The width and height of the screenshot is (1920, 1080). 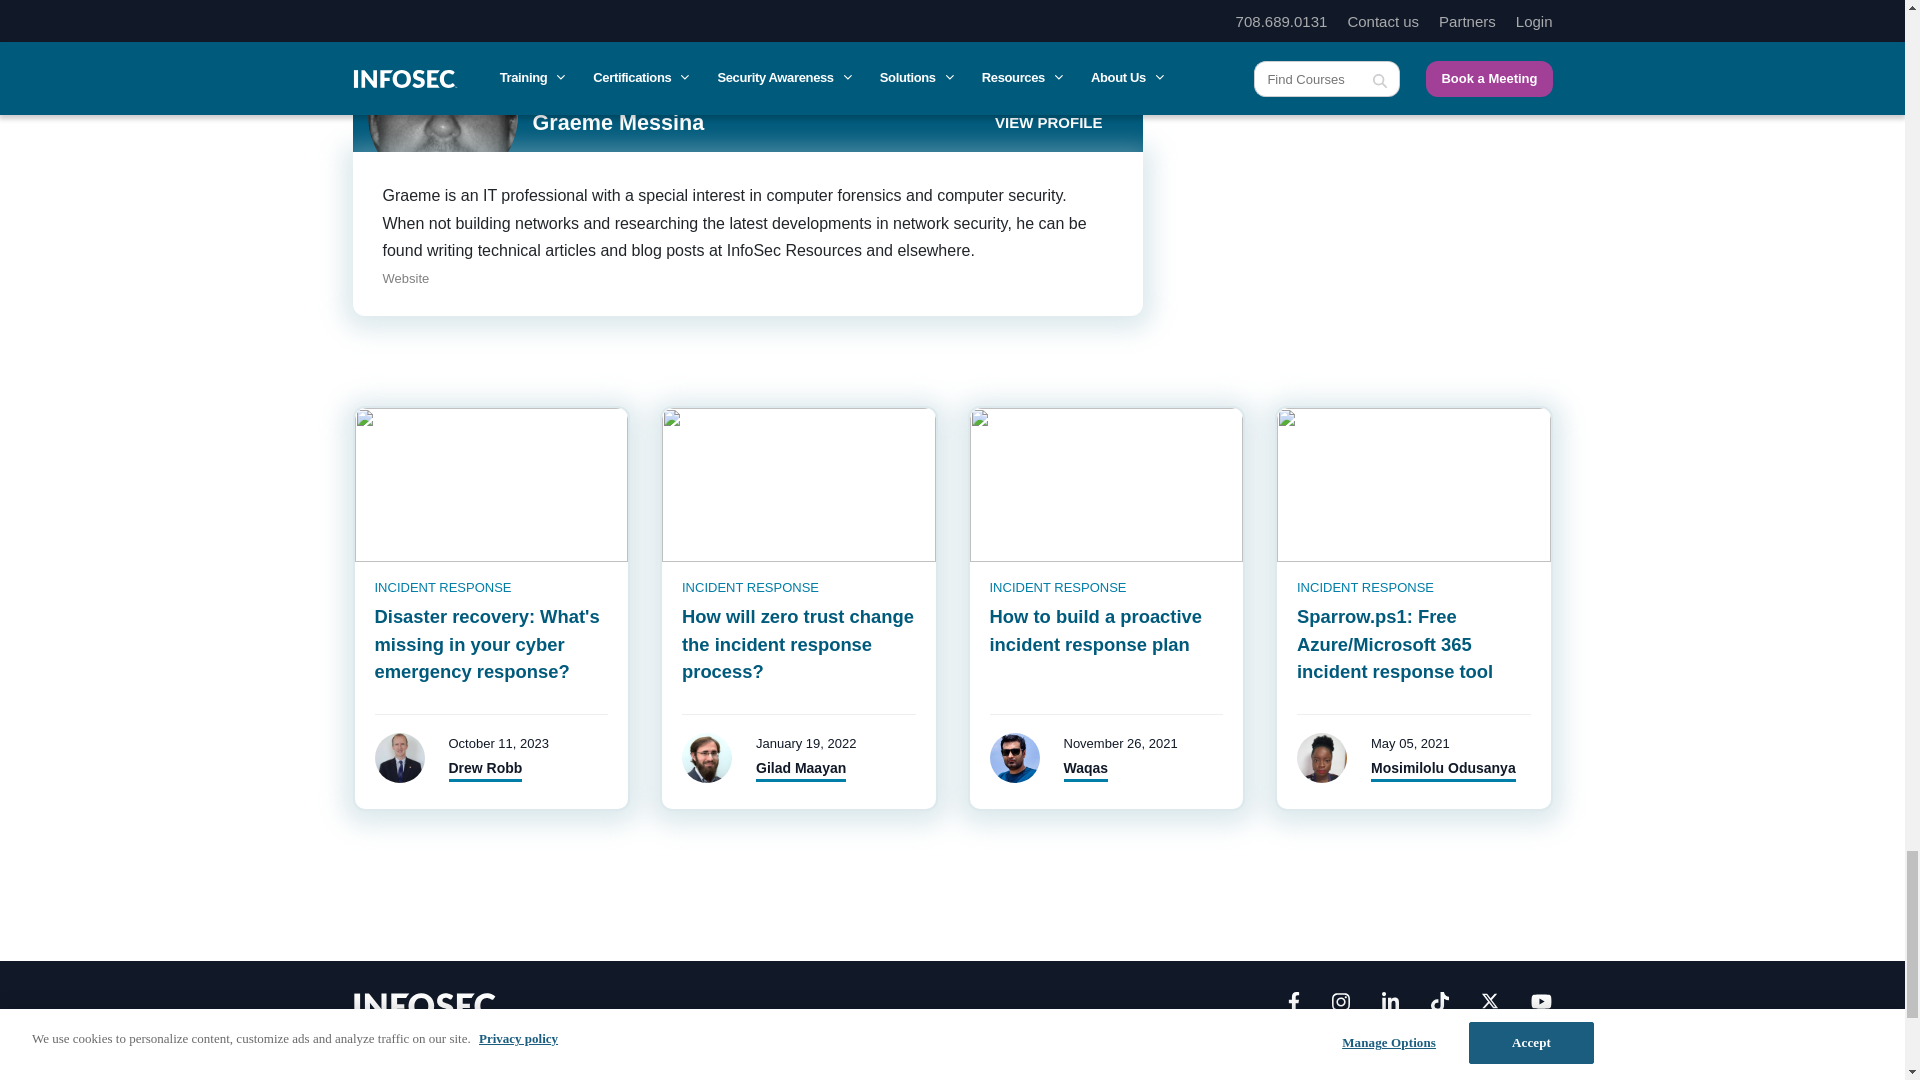 I want to click on LinkedIn, so click(x=1390, y=1006).